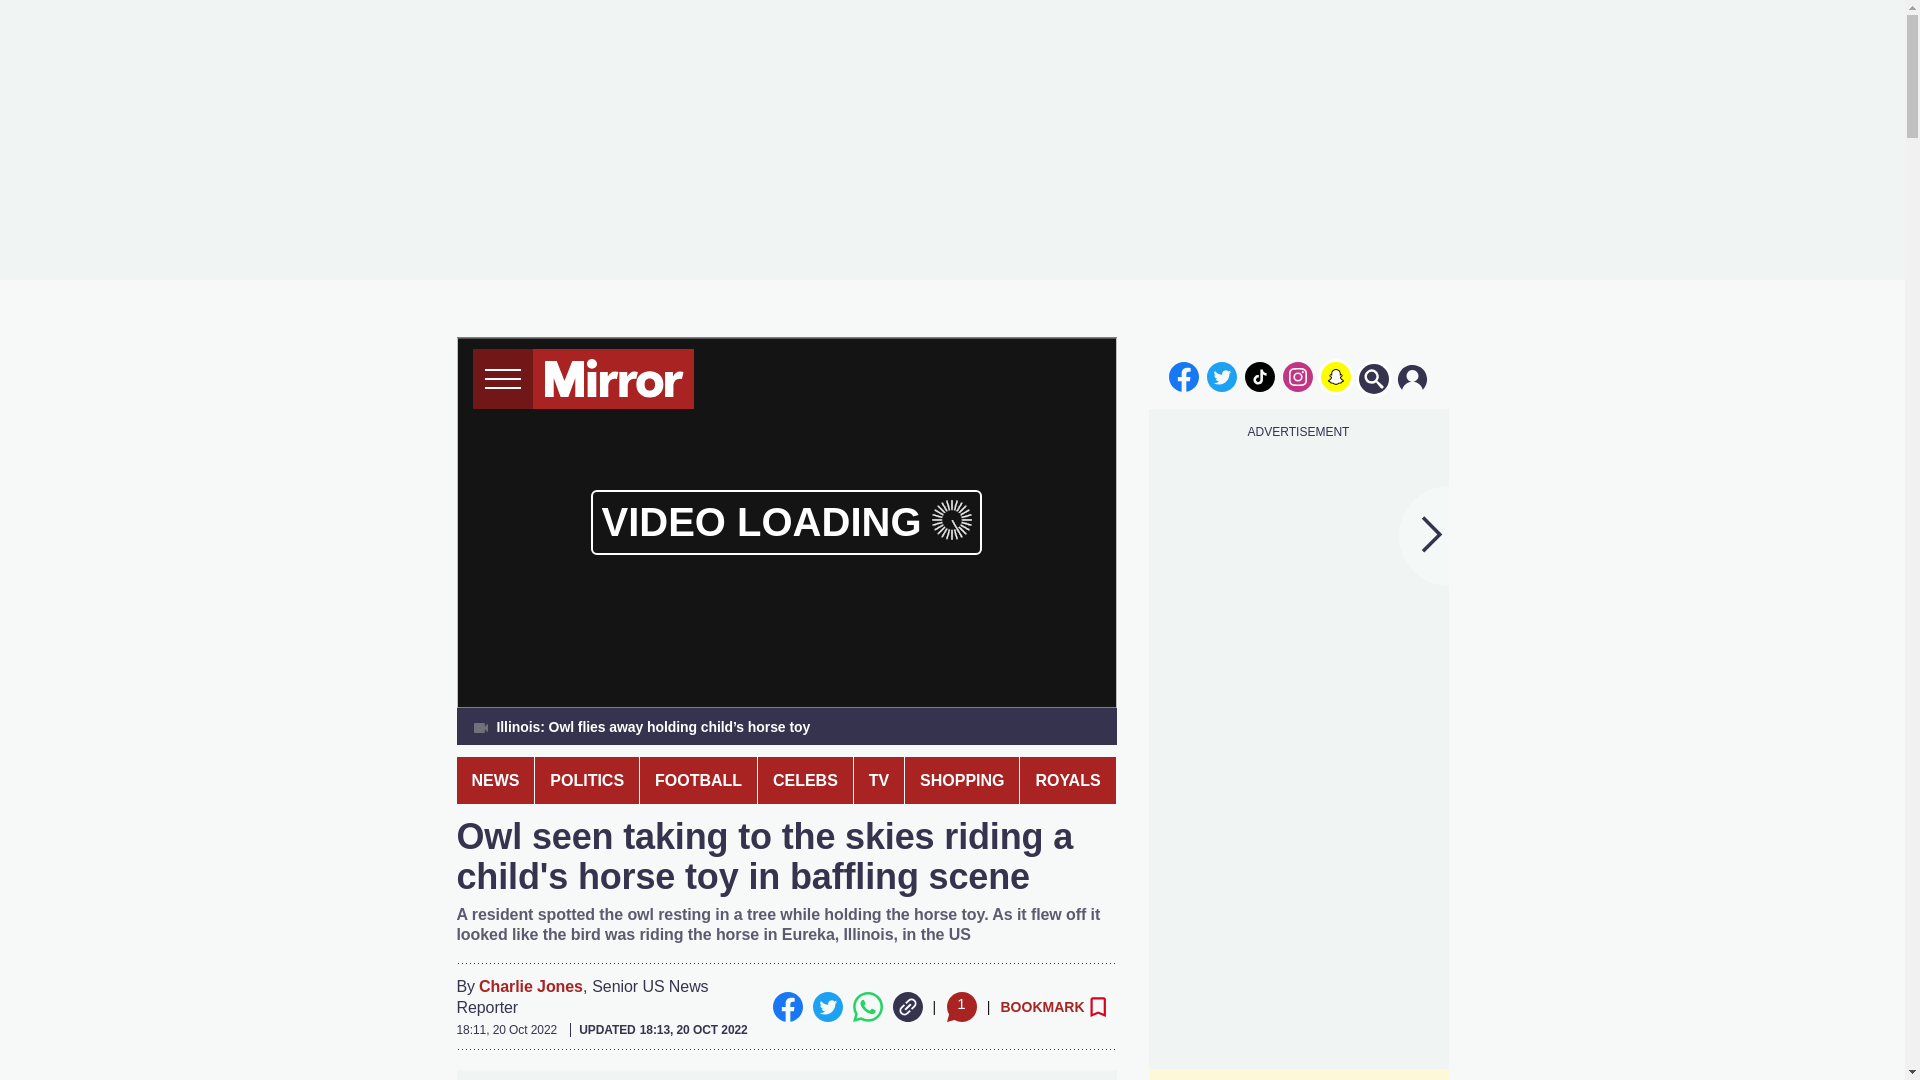 The height and width of the screenshot is (1080, 1920). I want to click on Facebook, so click(786, 1006).